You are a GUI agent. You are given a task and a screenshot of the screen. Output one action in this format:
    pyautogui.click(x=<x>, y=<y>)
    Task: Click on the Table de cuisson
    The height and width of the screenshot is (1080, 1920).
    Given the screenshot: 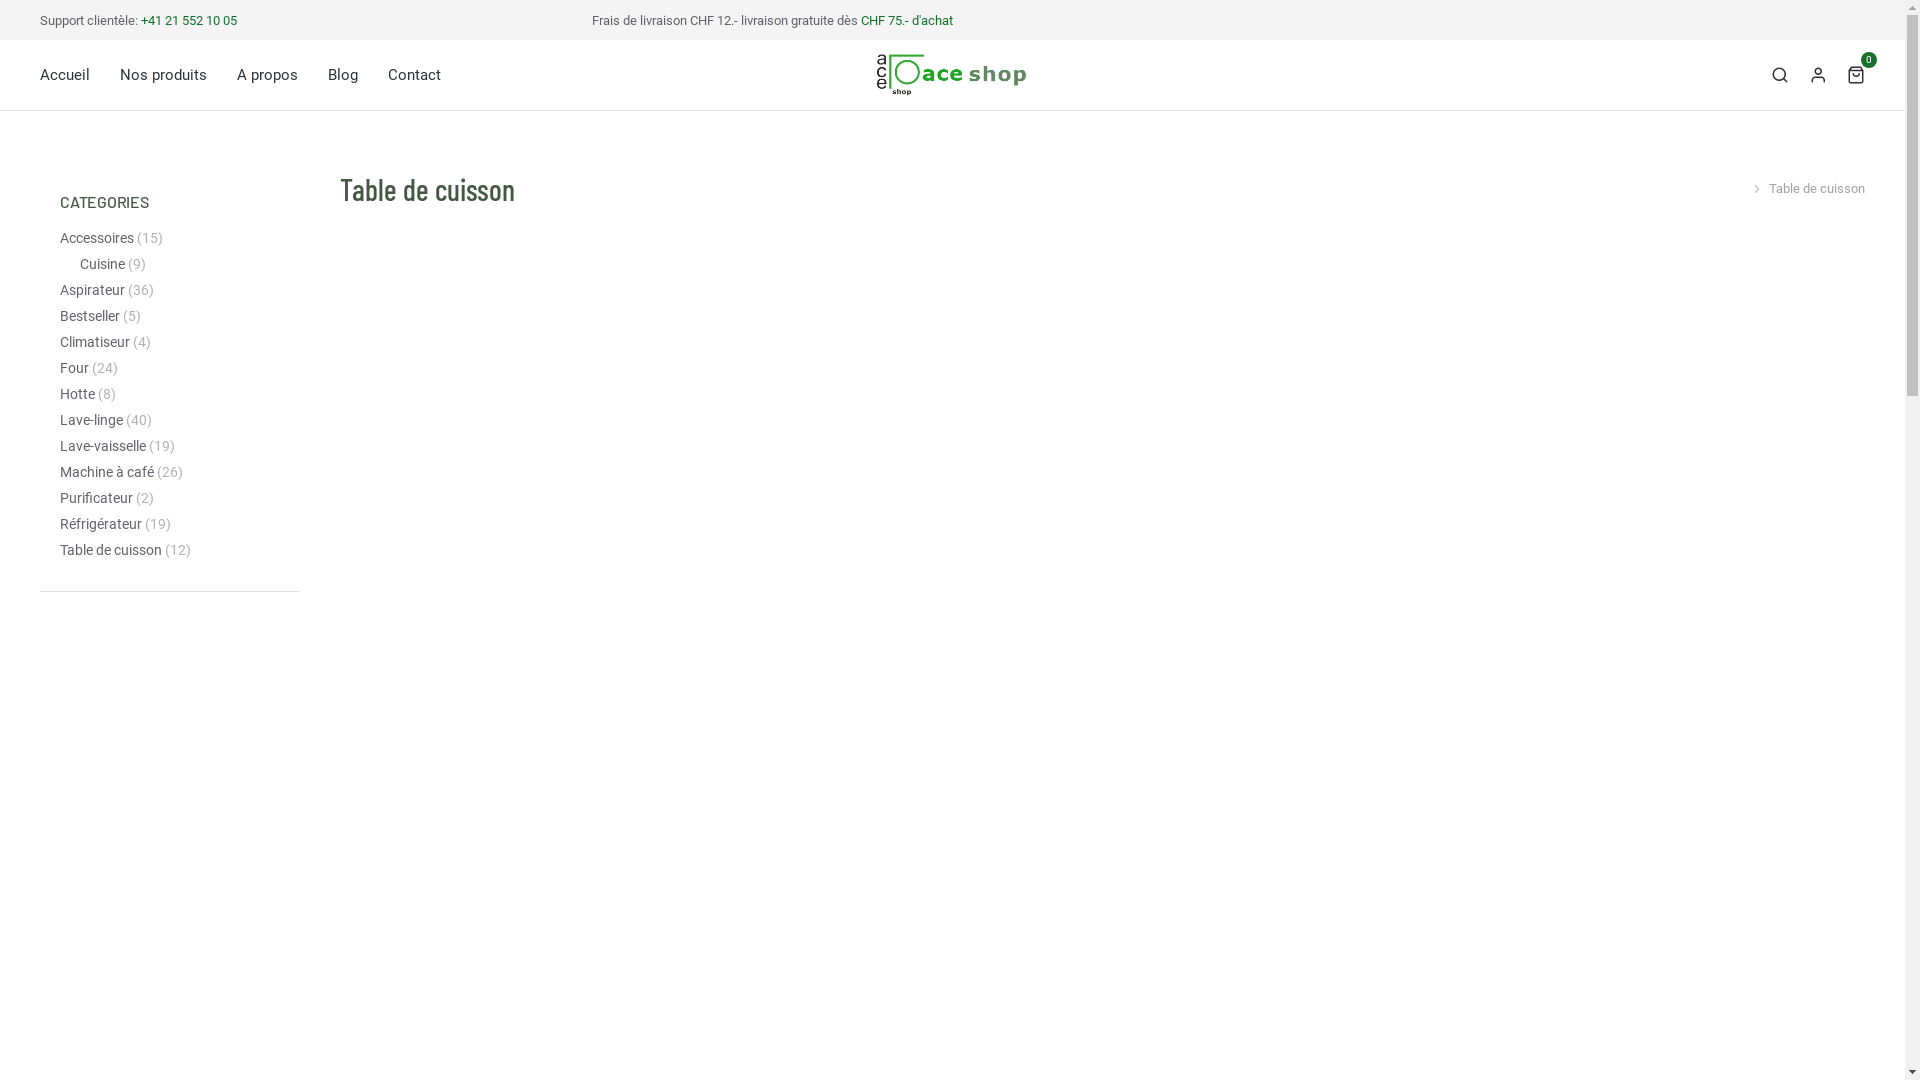 What is the action you would take?
    pyautogui.click(x=111, y=550)
    